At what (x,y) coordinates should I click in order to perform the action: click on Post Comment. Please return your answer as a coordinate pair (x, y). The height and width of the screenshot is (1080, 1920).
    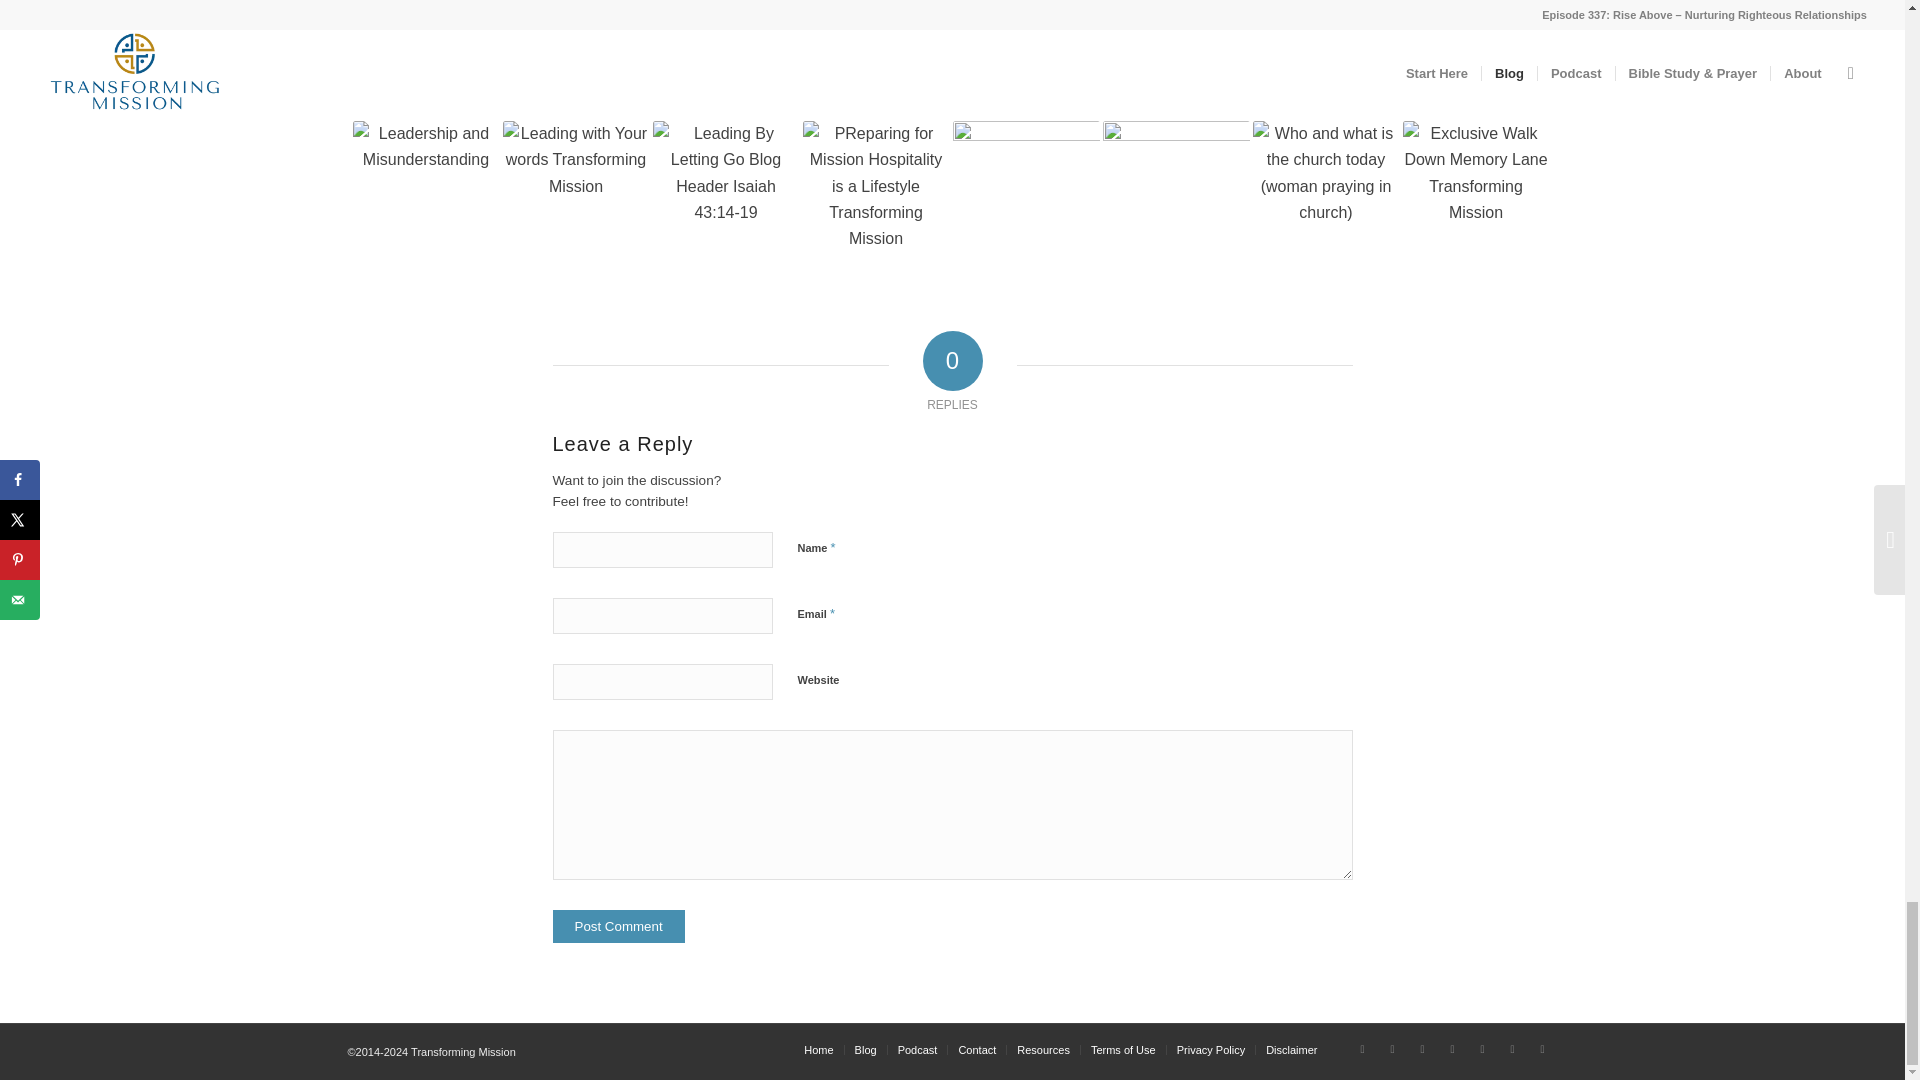
    Looking at the image, I should click on (618, 926).